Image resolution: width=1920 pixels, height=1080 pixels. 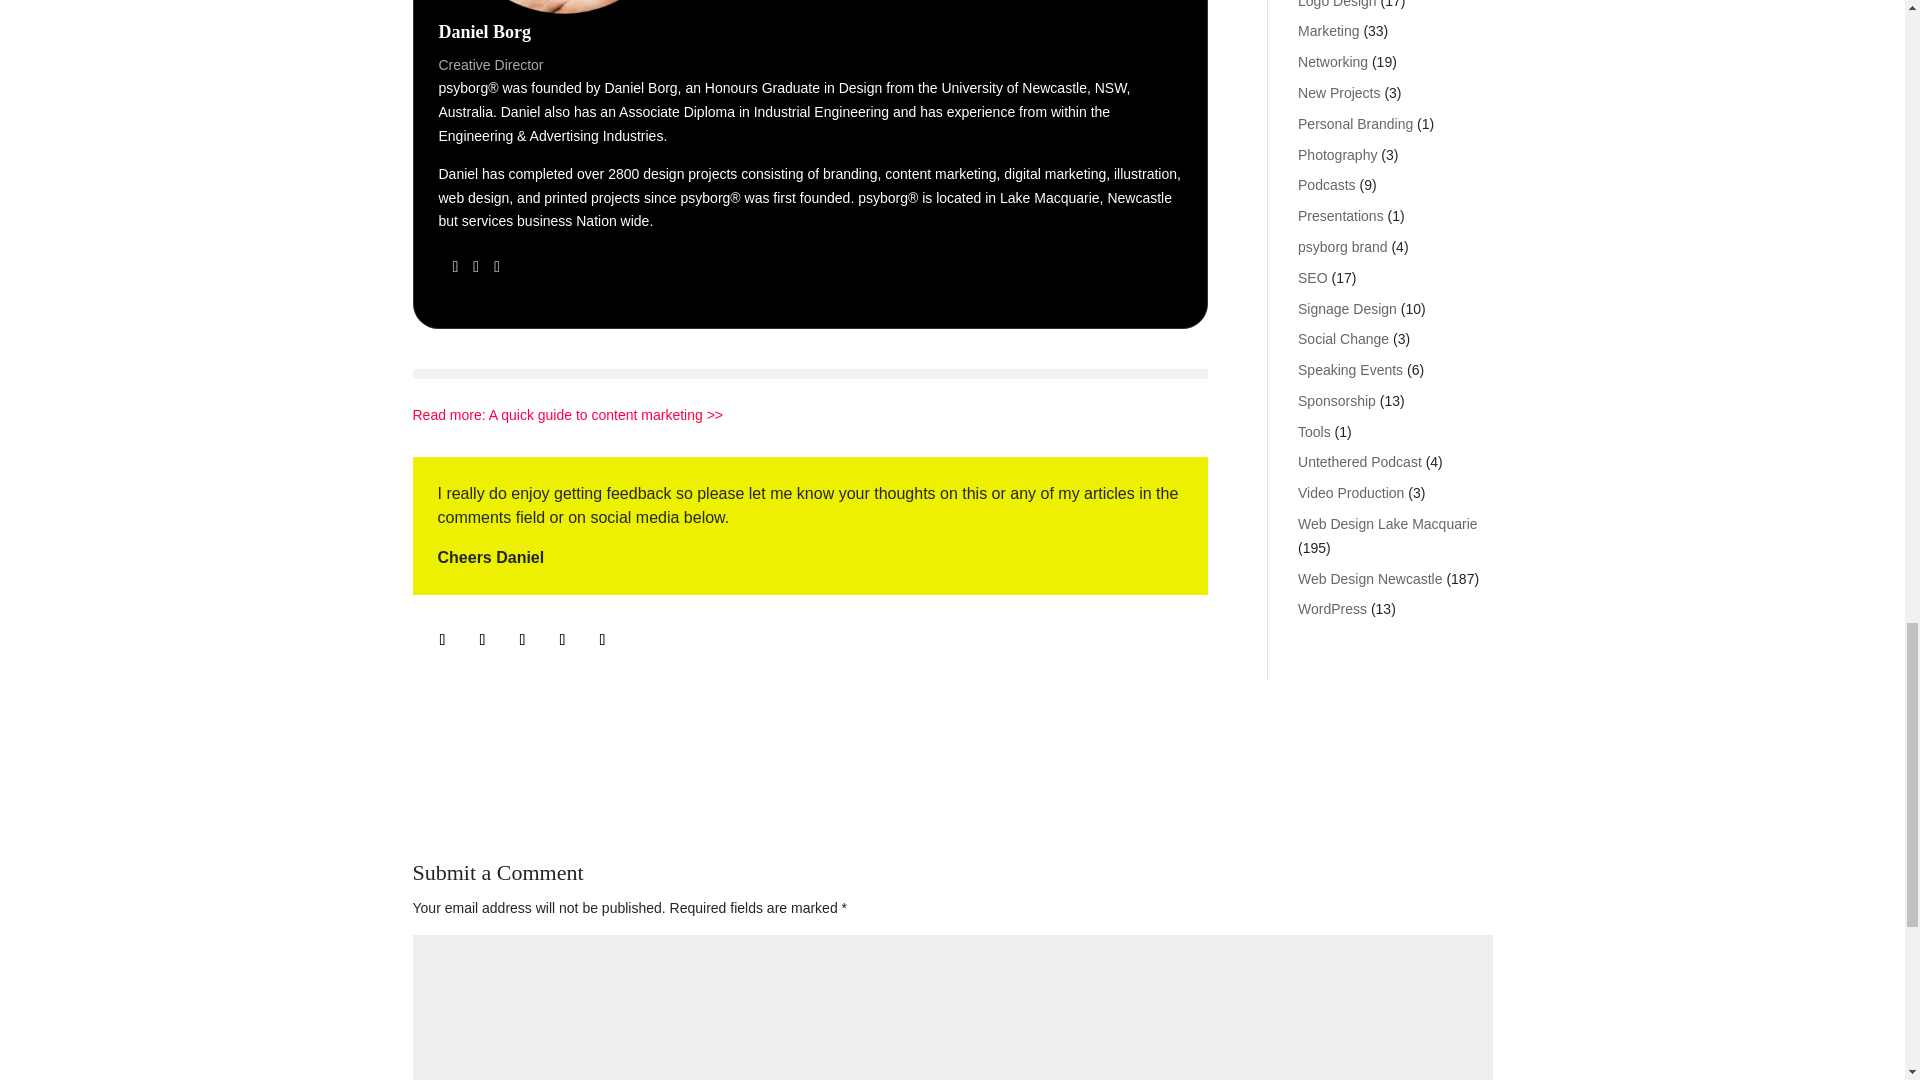 What do you see at coordinates (561, 640) in the screenshot?
I see `Follow on Youtube` at bounding box center [561, 640].